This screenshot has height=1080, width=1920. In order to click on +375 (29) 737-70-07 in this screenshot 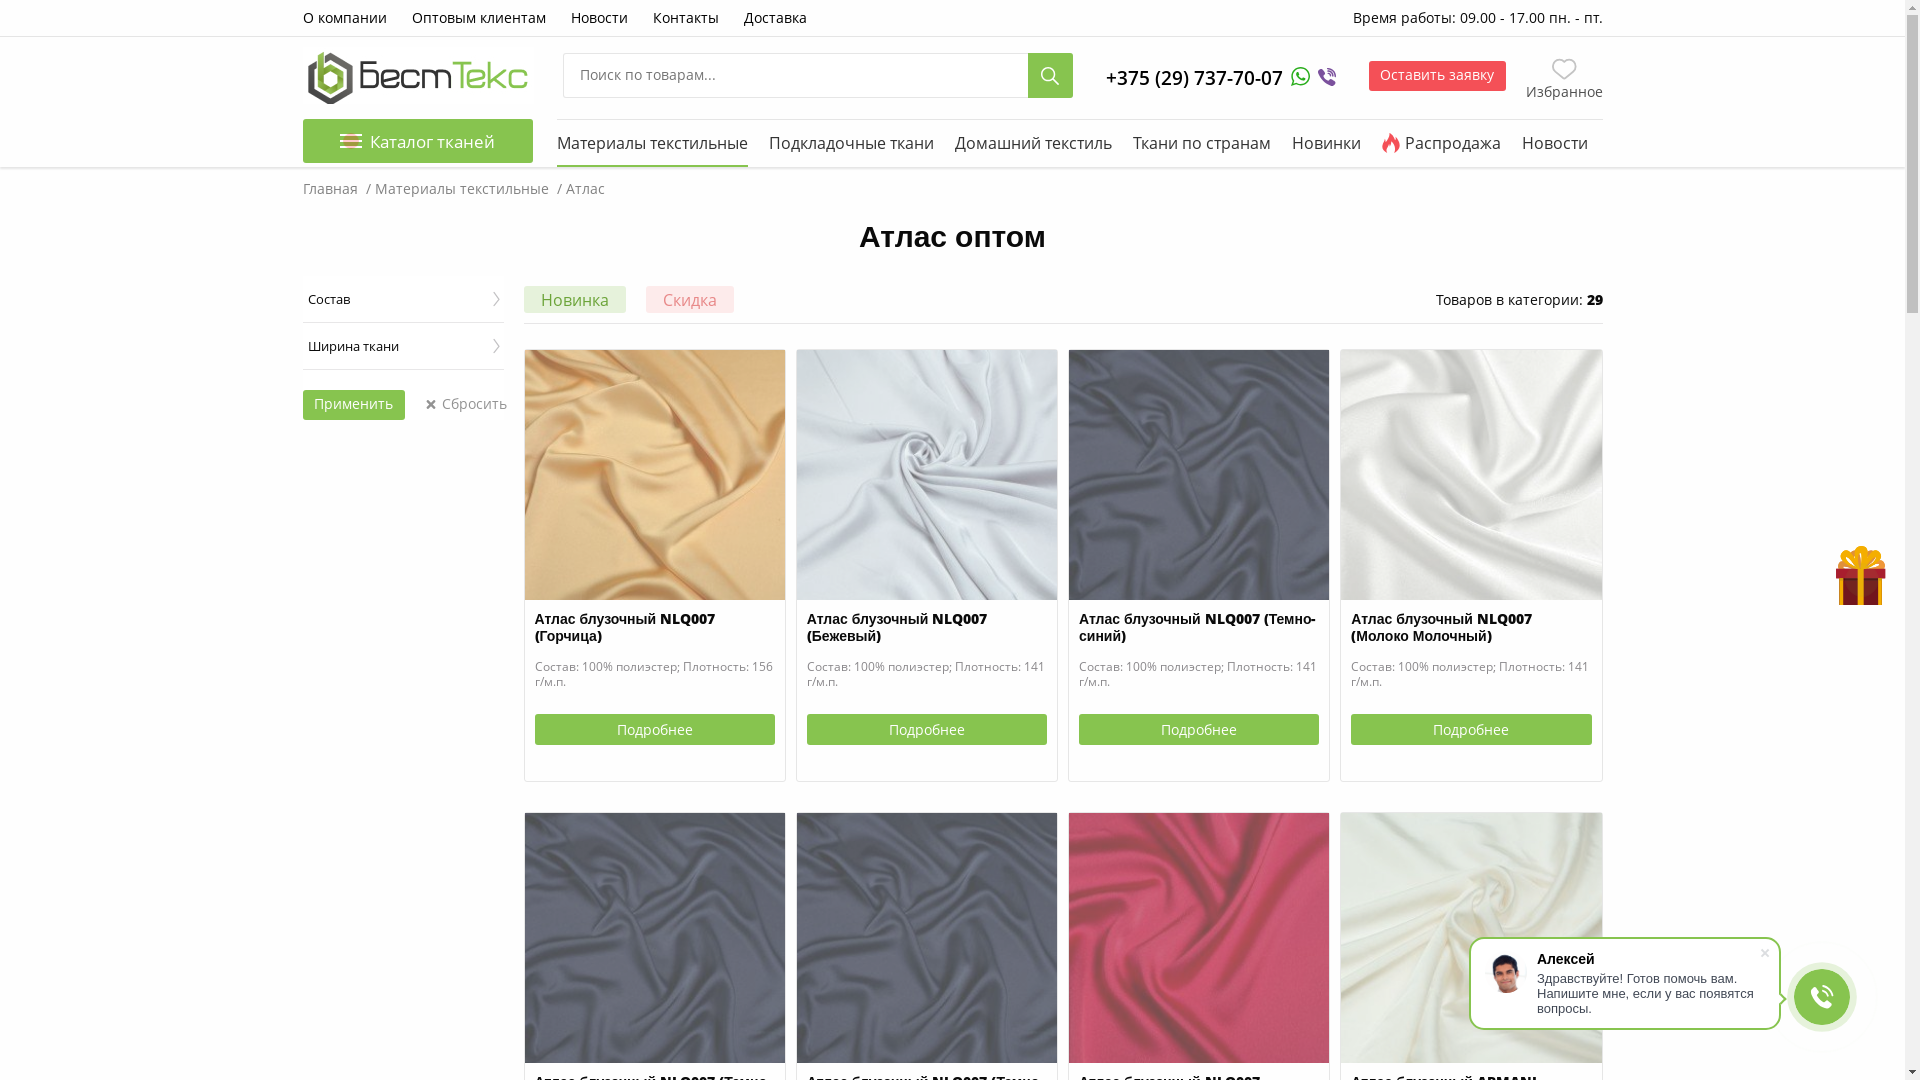, I will do `click(1194, 78)`.